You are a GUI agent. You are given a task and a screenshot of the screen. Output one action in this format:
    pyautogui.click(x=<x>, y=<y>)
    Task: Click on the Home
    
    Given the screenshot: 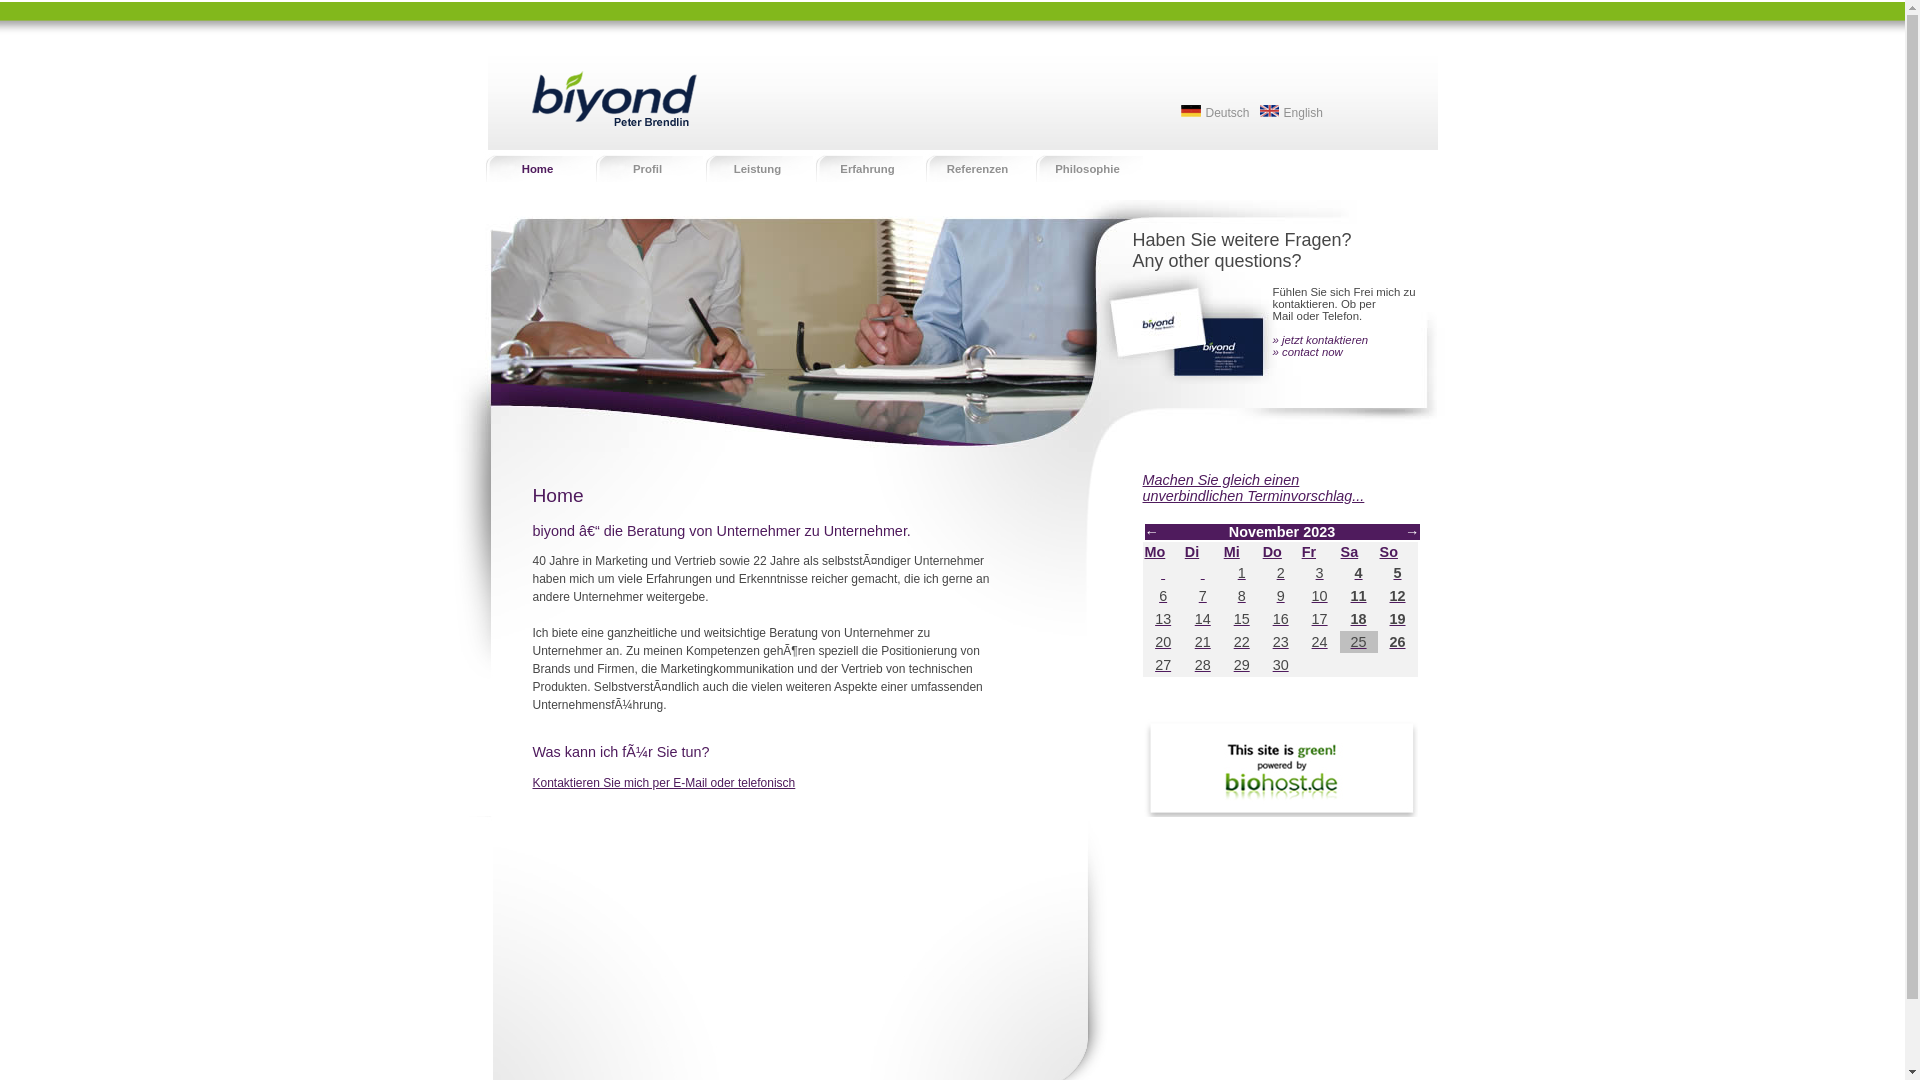 What is the action you would take?
    pyautogui.click(x=537, y=167)
    